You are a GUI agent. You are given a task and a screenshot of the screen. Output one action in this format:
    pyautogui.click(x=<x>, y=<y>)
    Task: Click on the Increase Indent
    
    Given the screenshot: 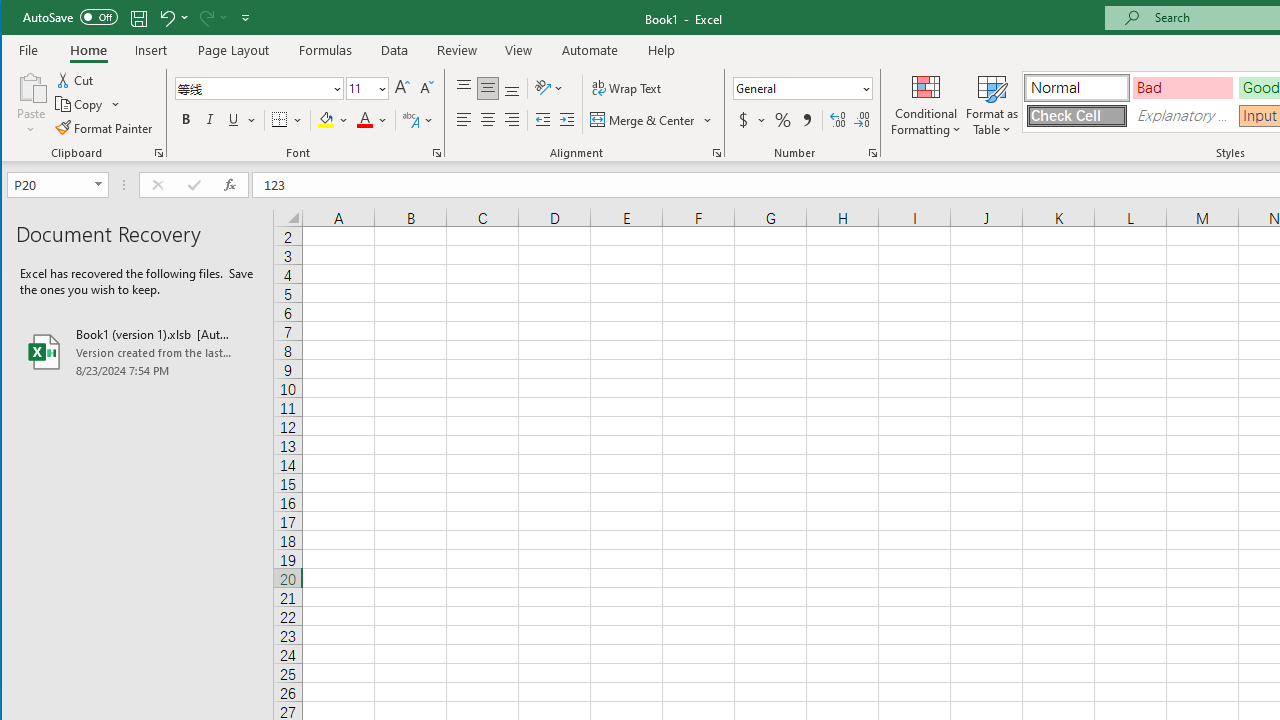 What is the action you would take?
    pyautogui.click(x=566, y=120)
    